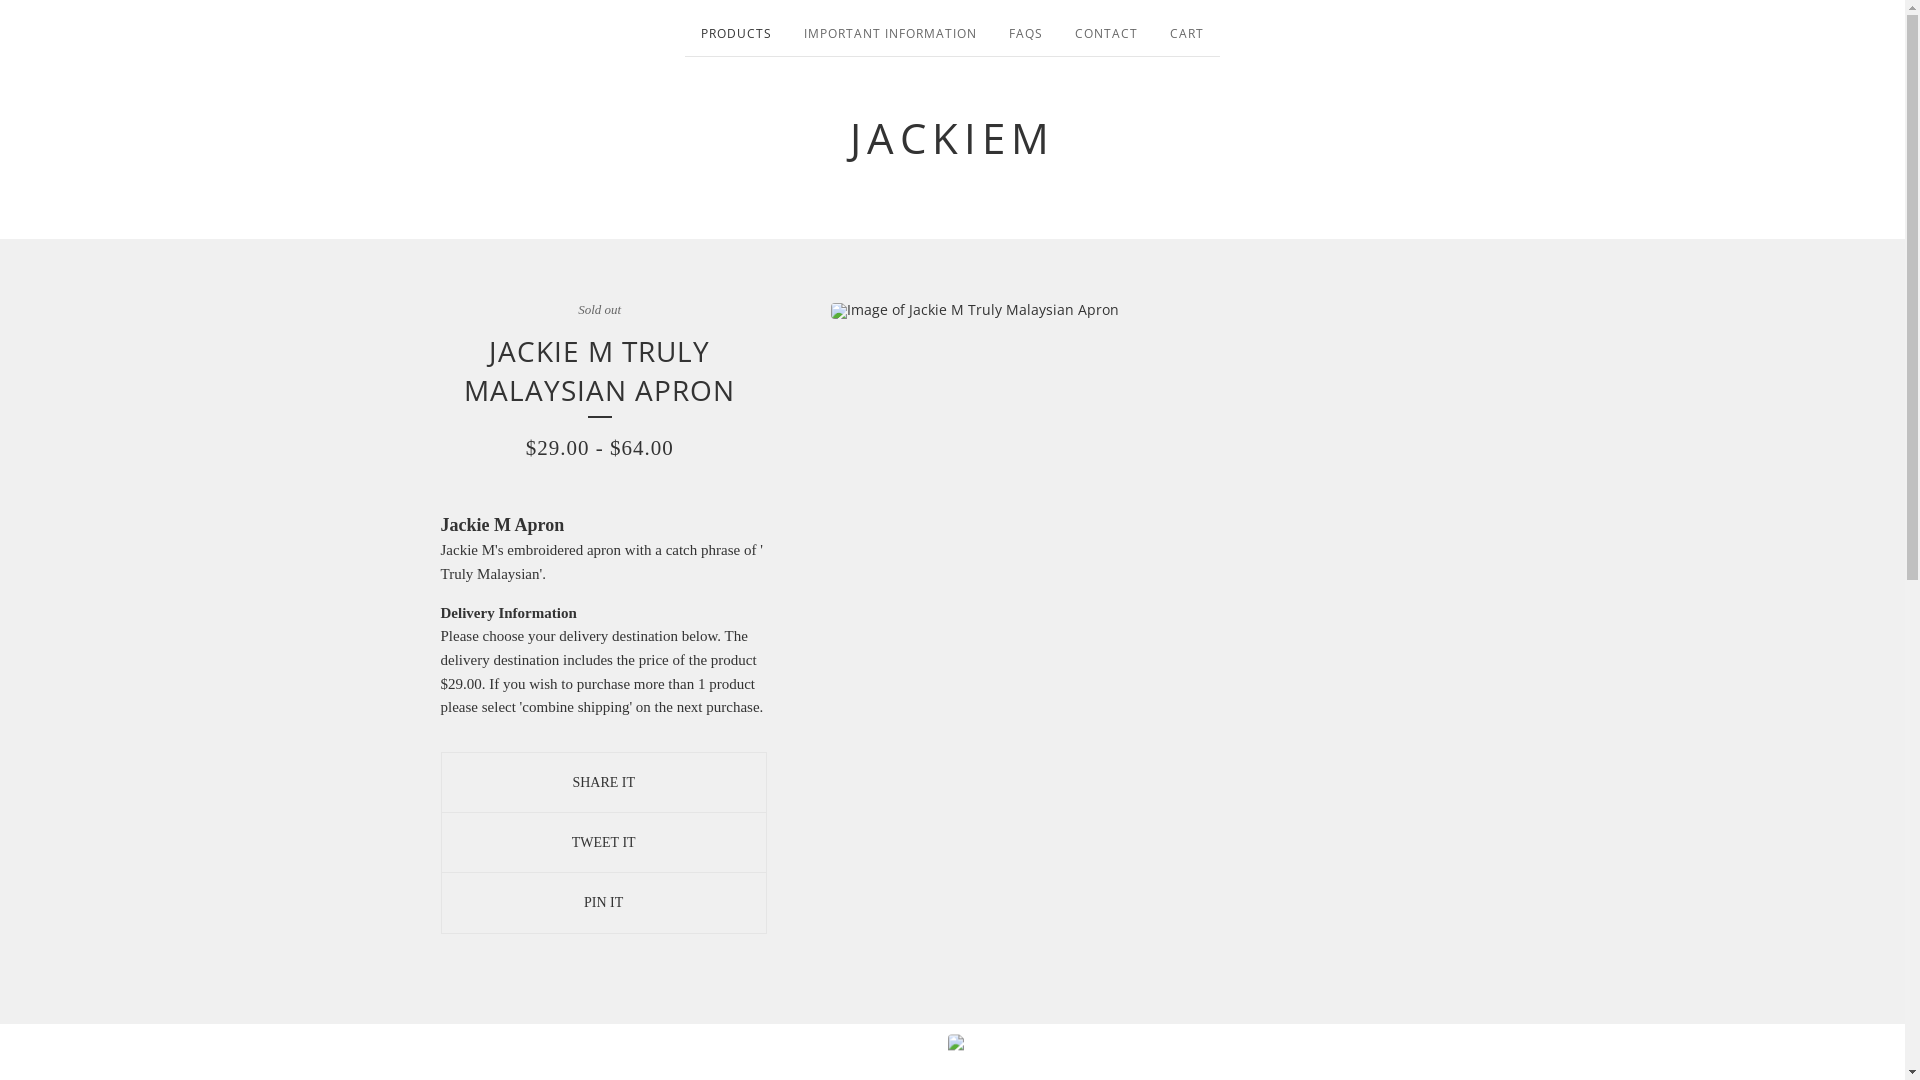  Describe the element at coordinates (736, 38) in the screenshot. I see `PRODUCTS` at that location.